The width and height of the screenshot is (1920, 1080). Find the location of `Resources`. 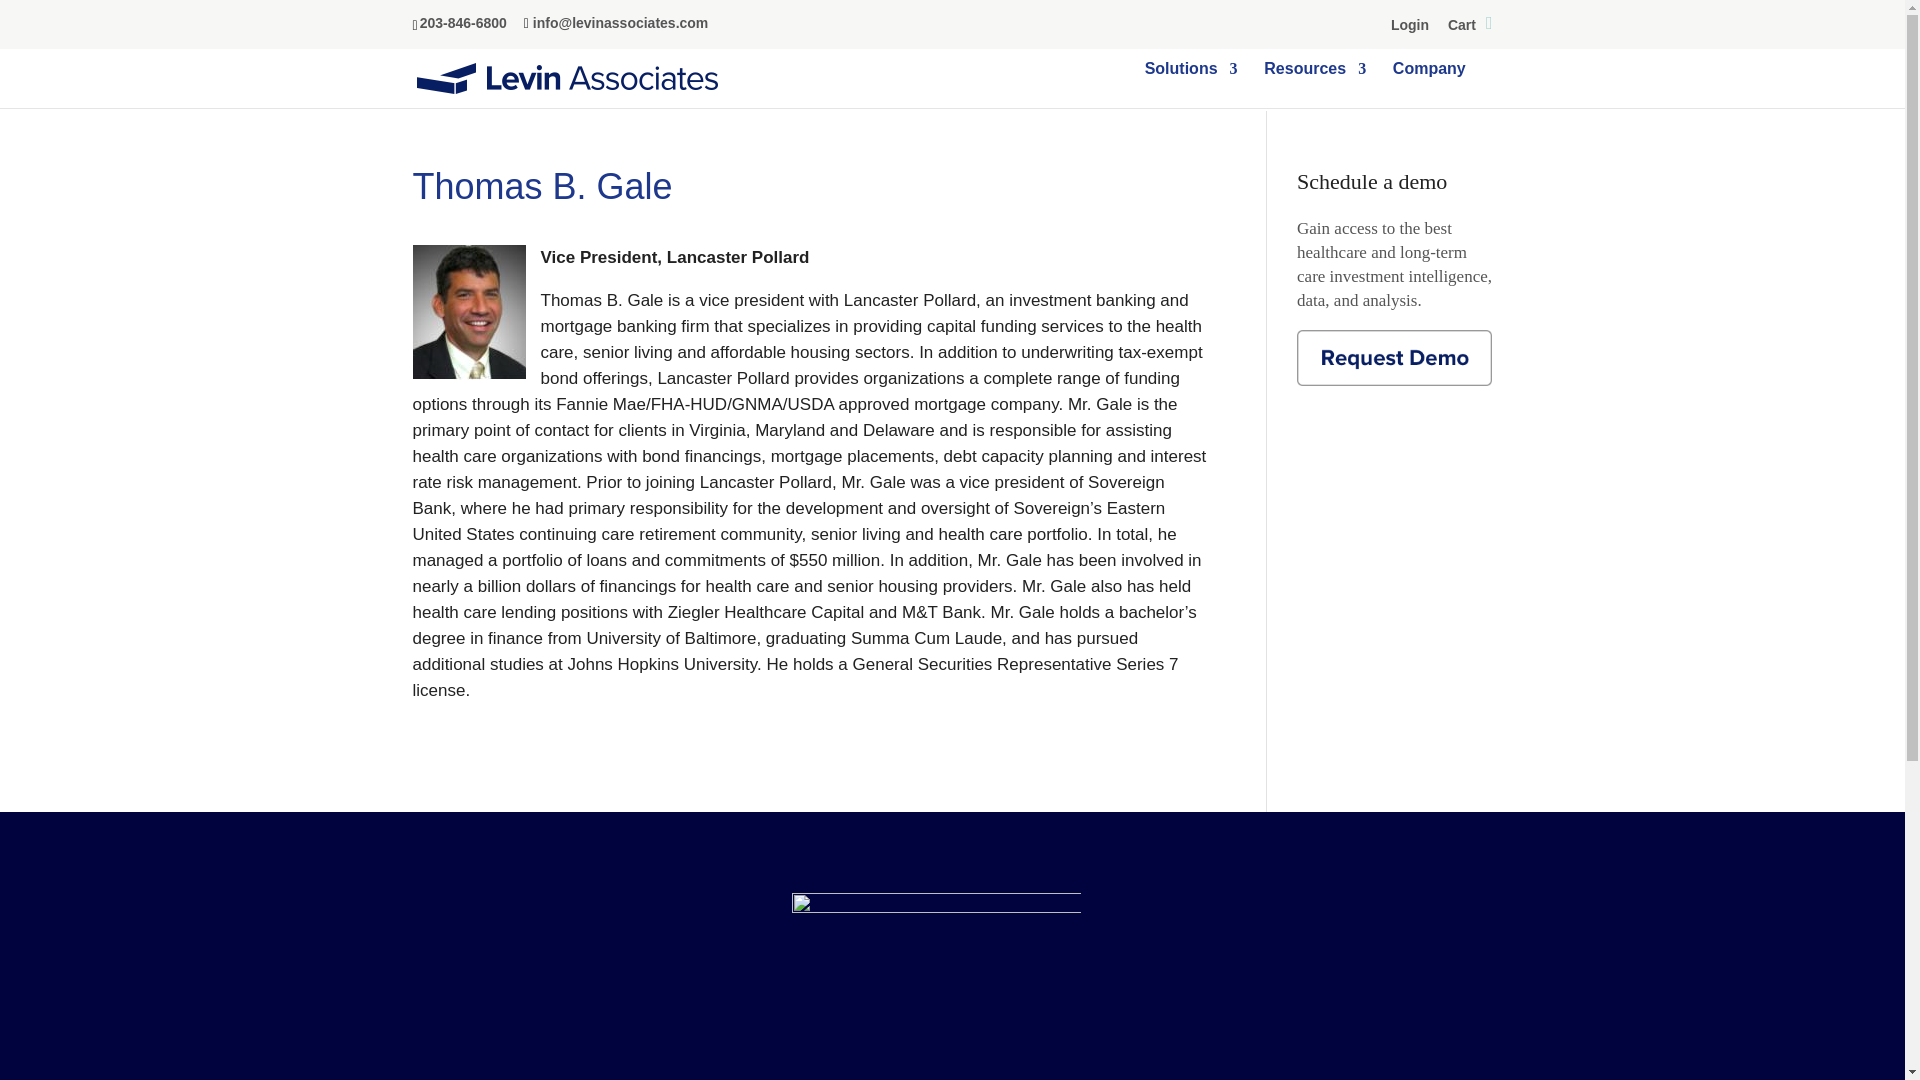

Resources is located at coordinates (1314, 84).